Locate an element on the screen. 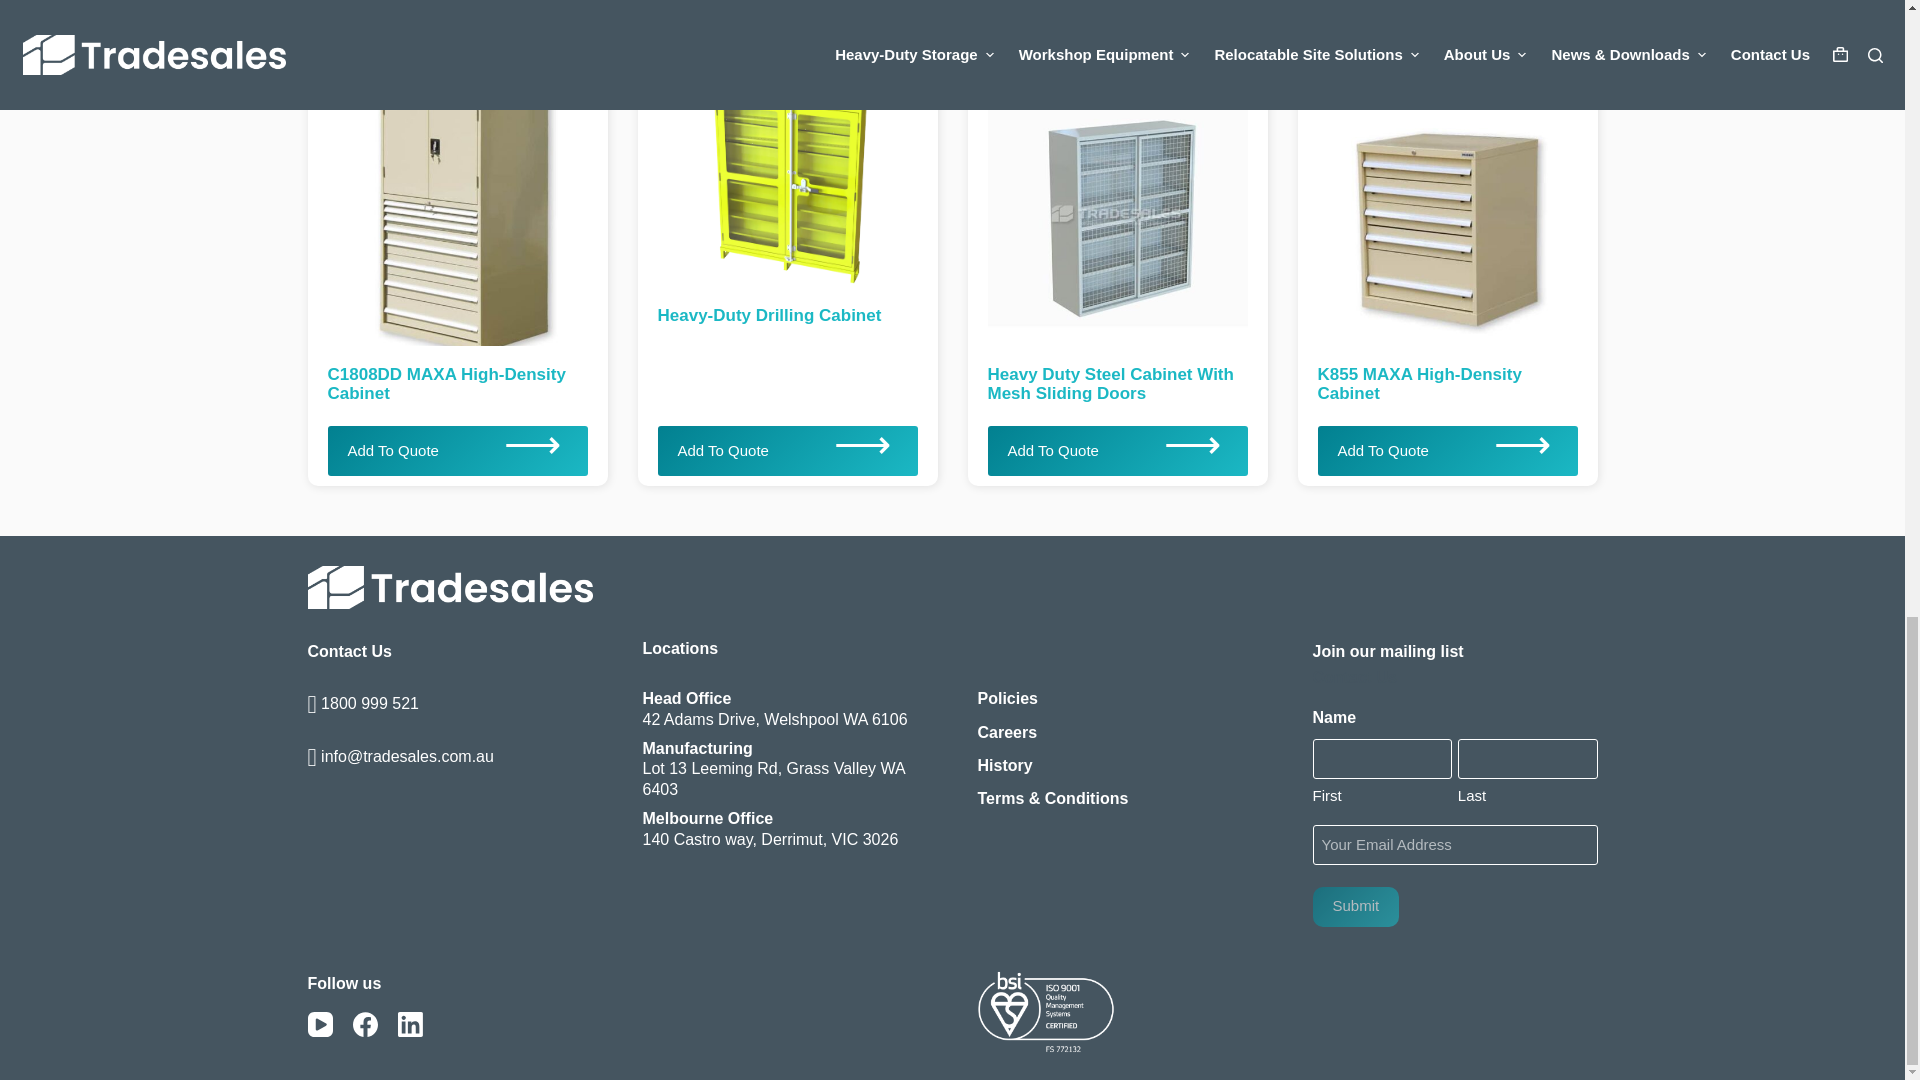  Submit is located at coordinates (1355, 906).